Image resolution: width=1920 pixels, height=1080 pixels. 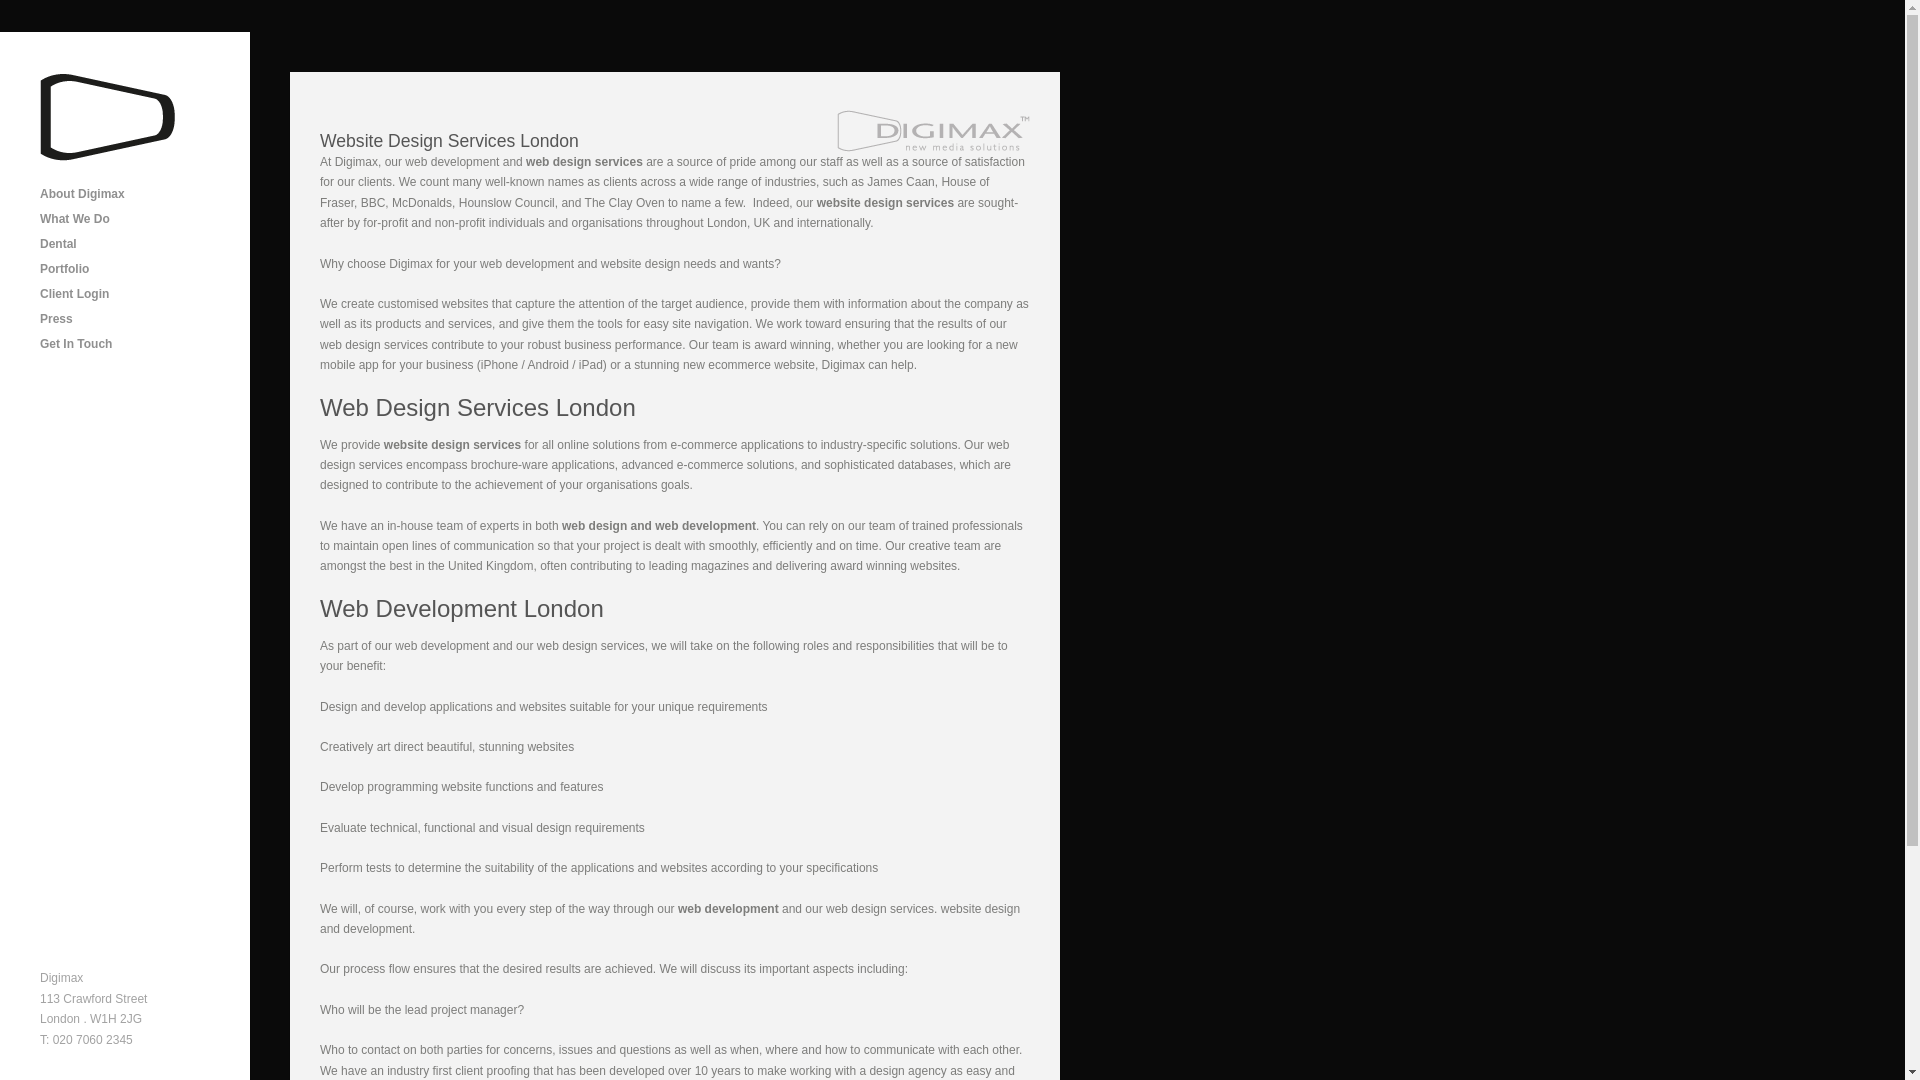 What do you see at coordinates (128, 294) in the screenshot?
I see `Client Login` at bounding box center [128, 294].